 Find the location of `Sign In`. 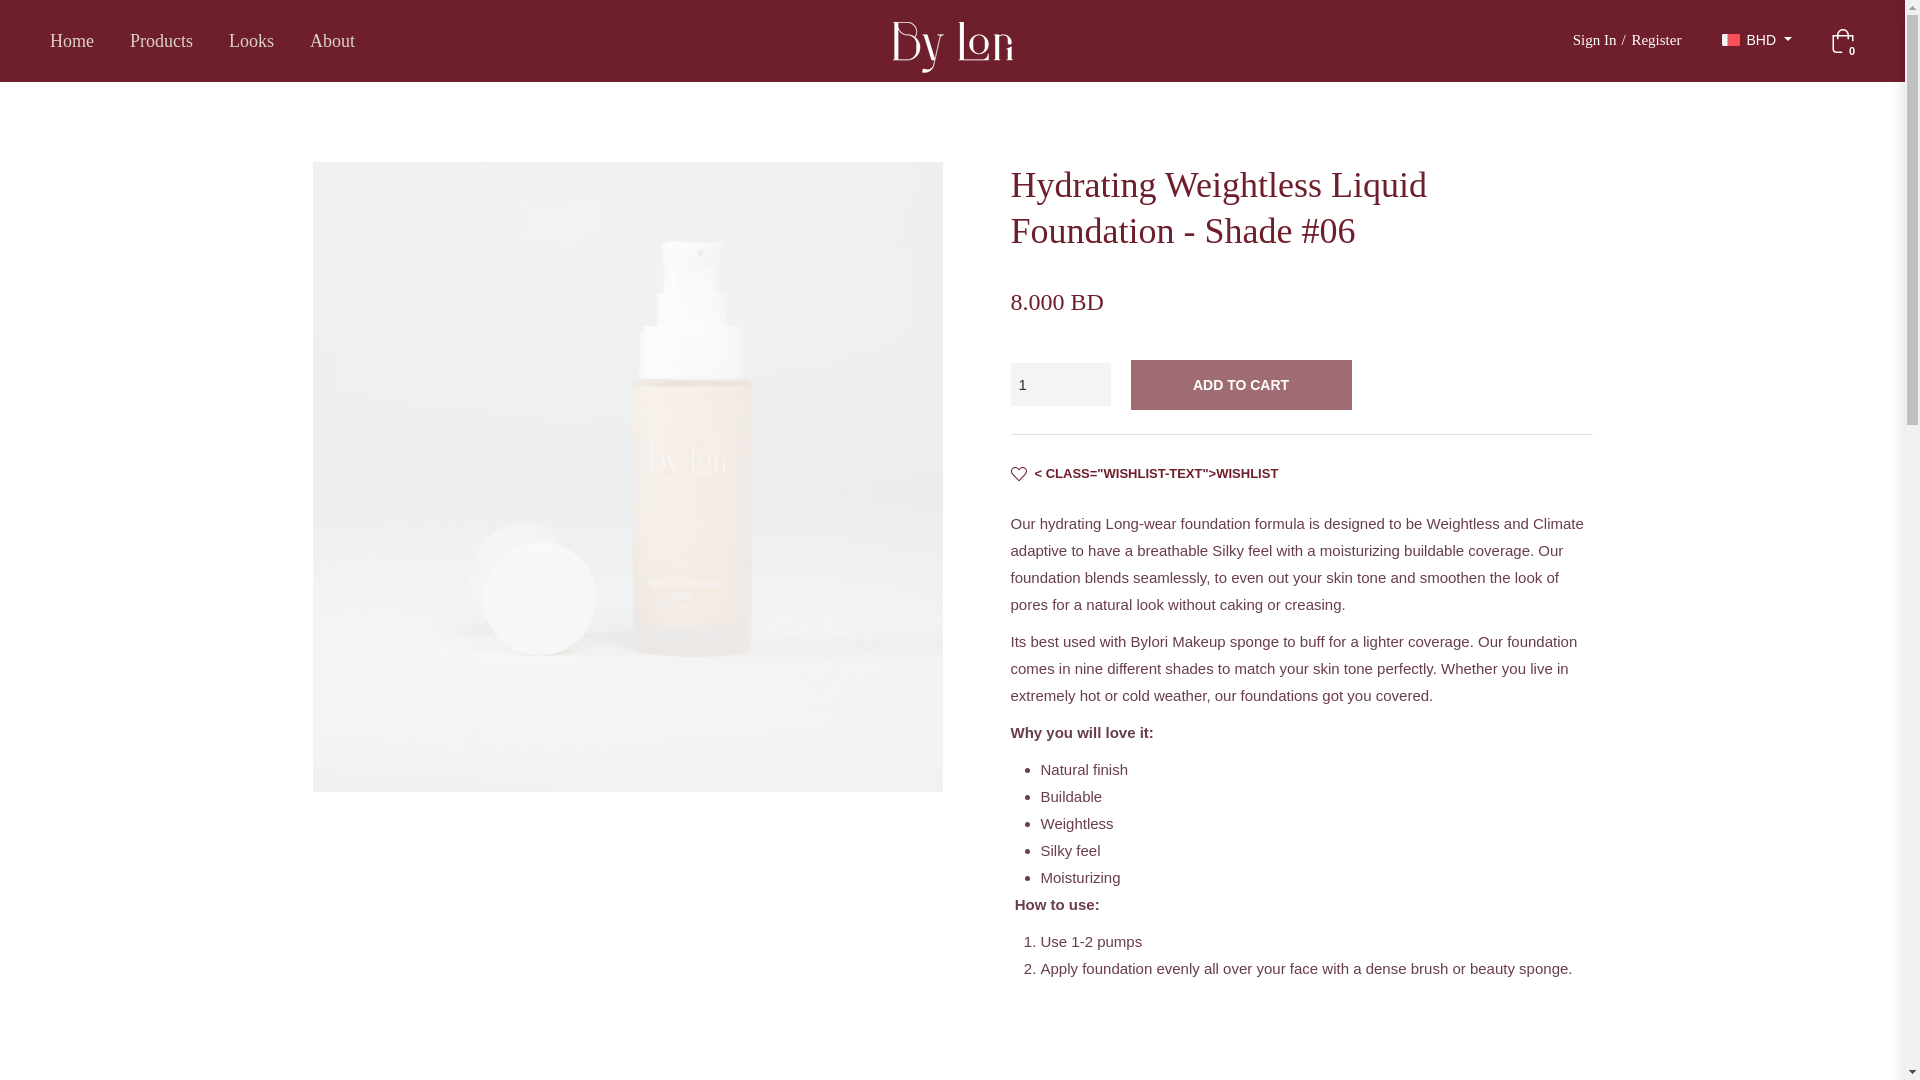

Sign In is located at coordinates (1590, 40).